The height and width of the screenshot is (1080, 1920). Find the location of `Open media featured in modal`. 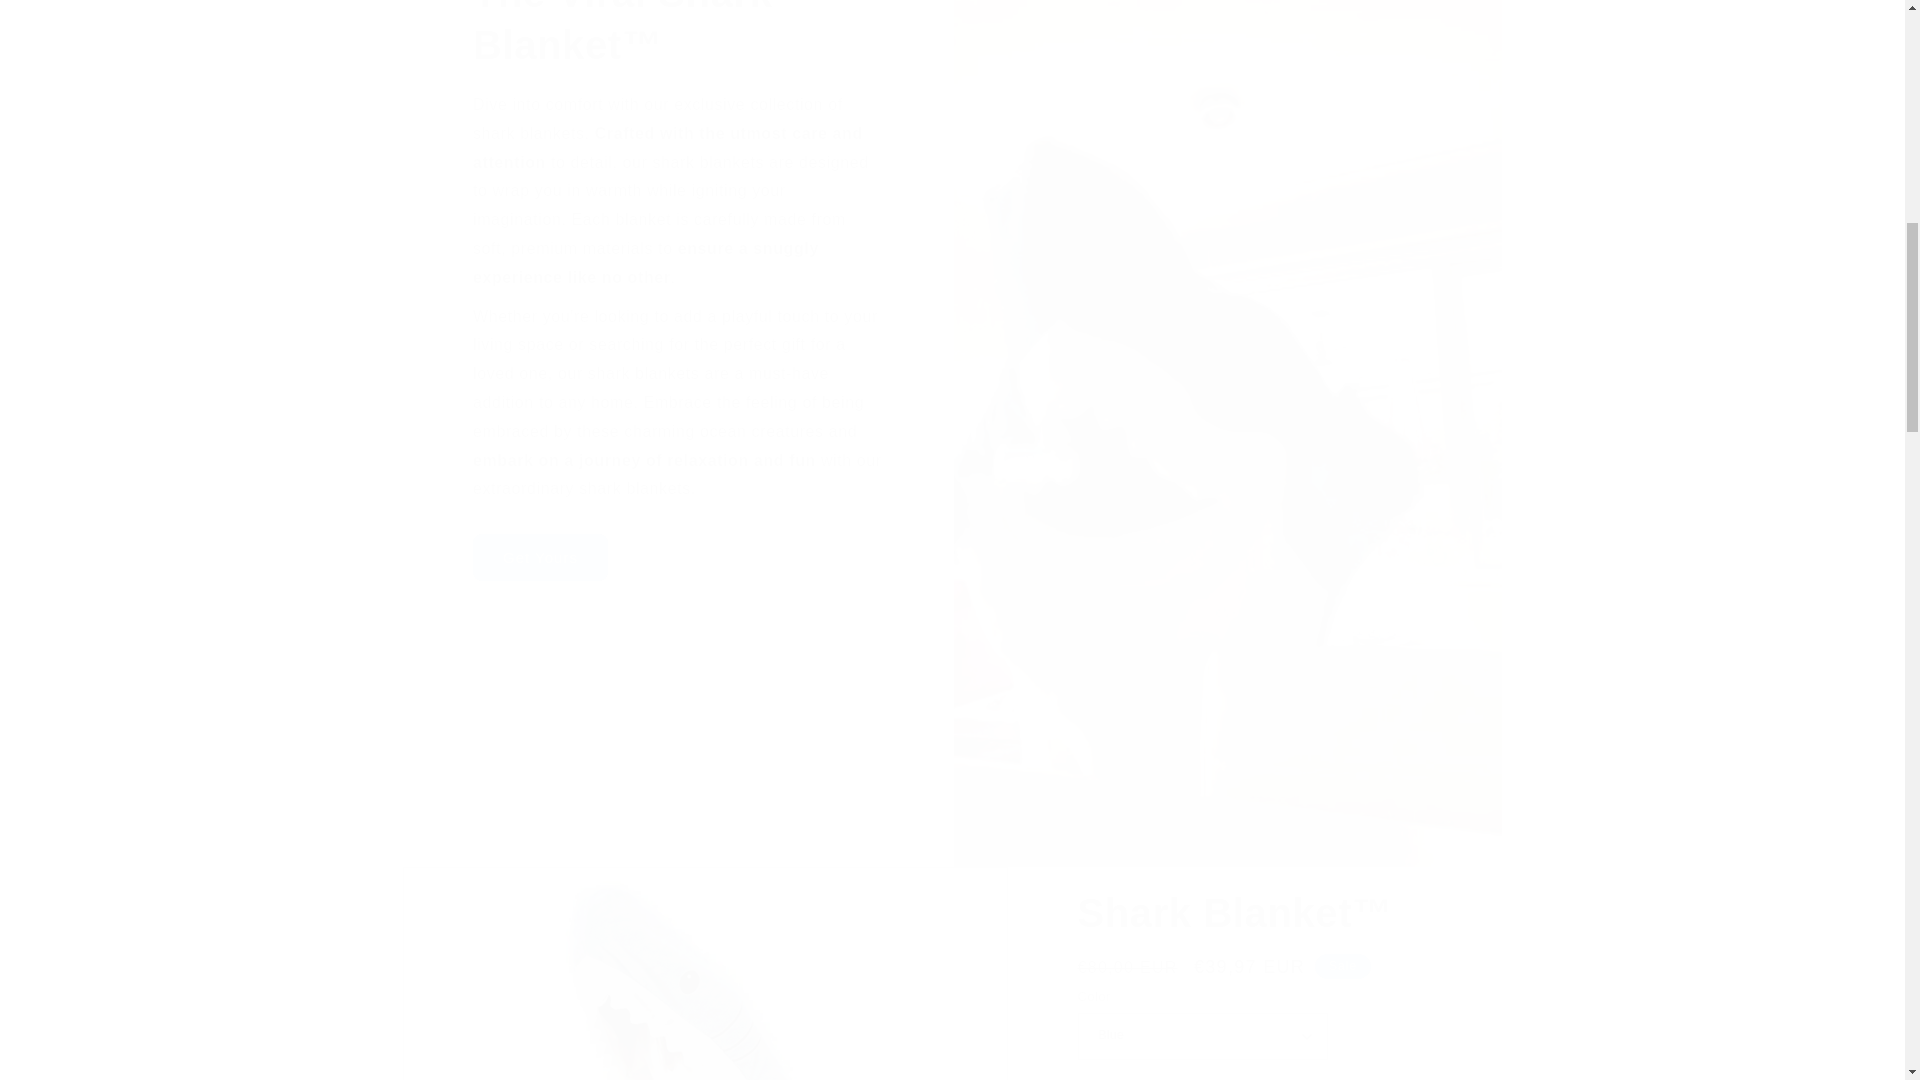

Open media featured in modal is located at coordinates (704, 974).